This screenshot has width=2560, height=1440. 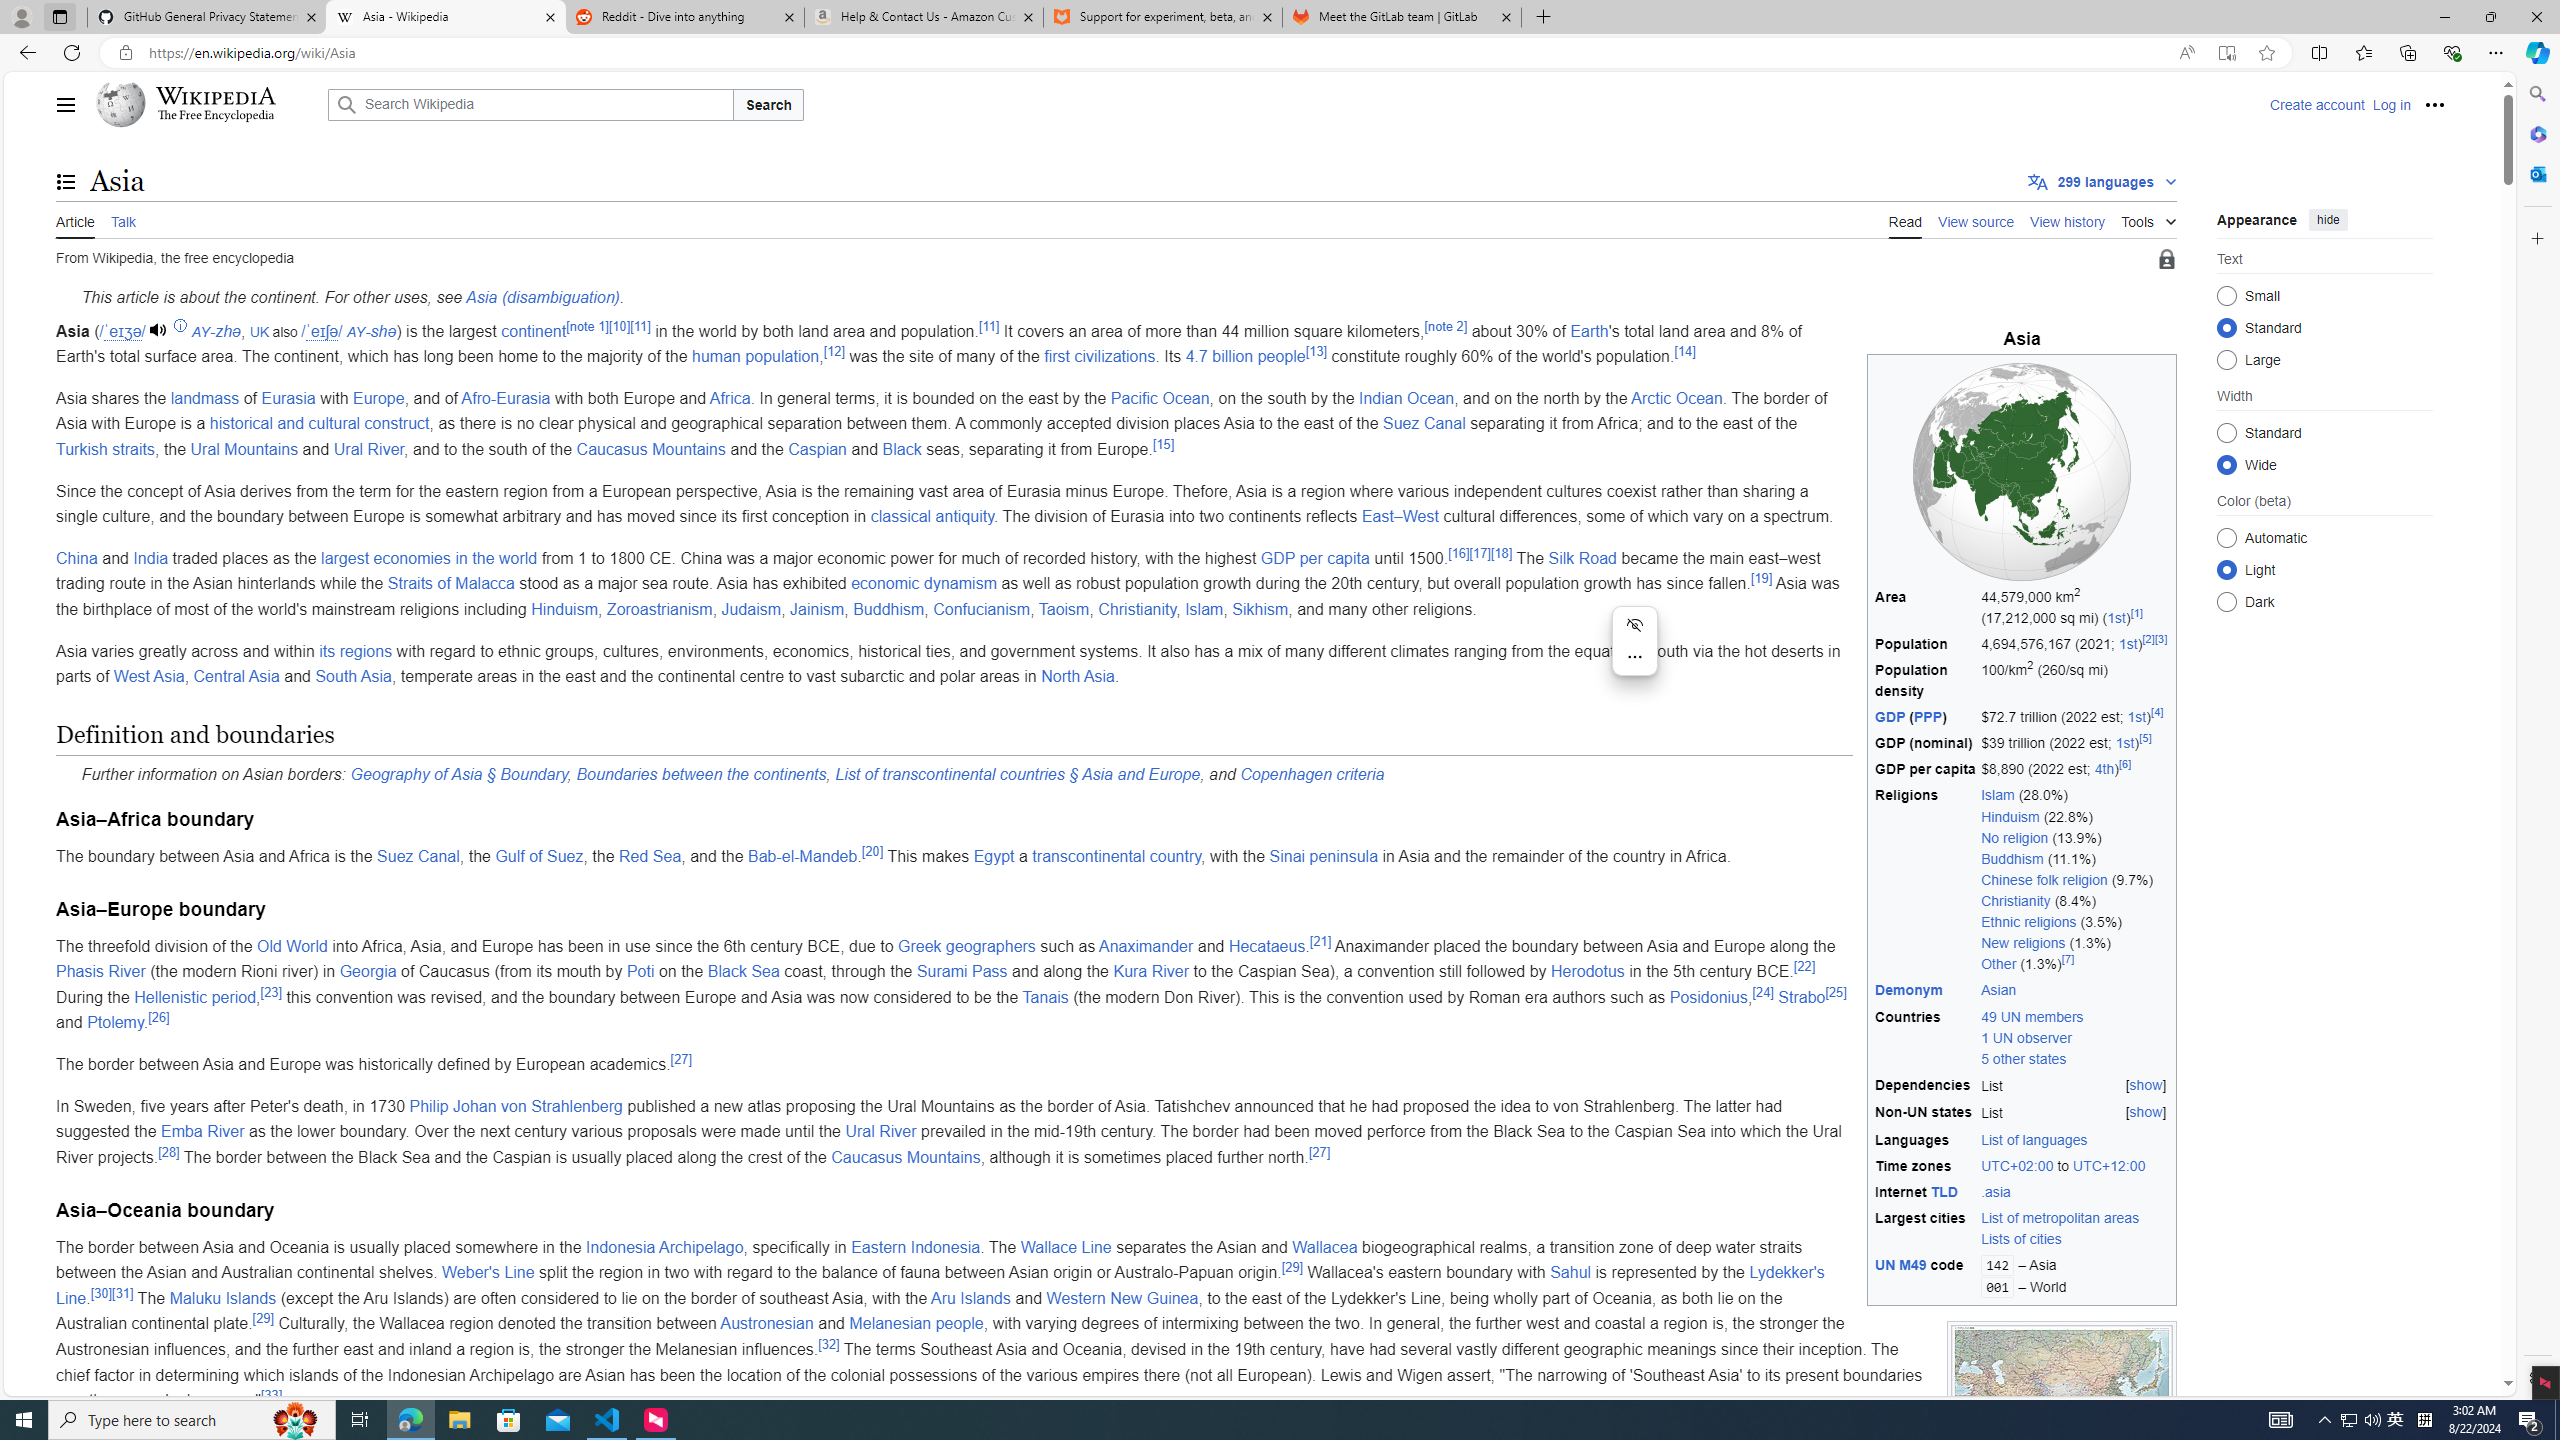 I want to click on Lists of cities, so click(x=2020, y=1240).